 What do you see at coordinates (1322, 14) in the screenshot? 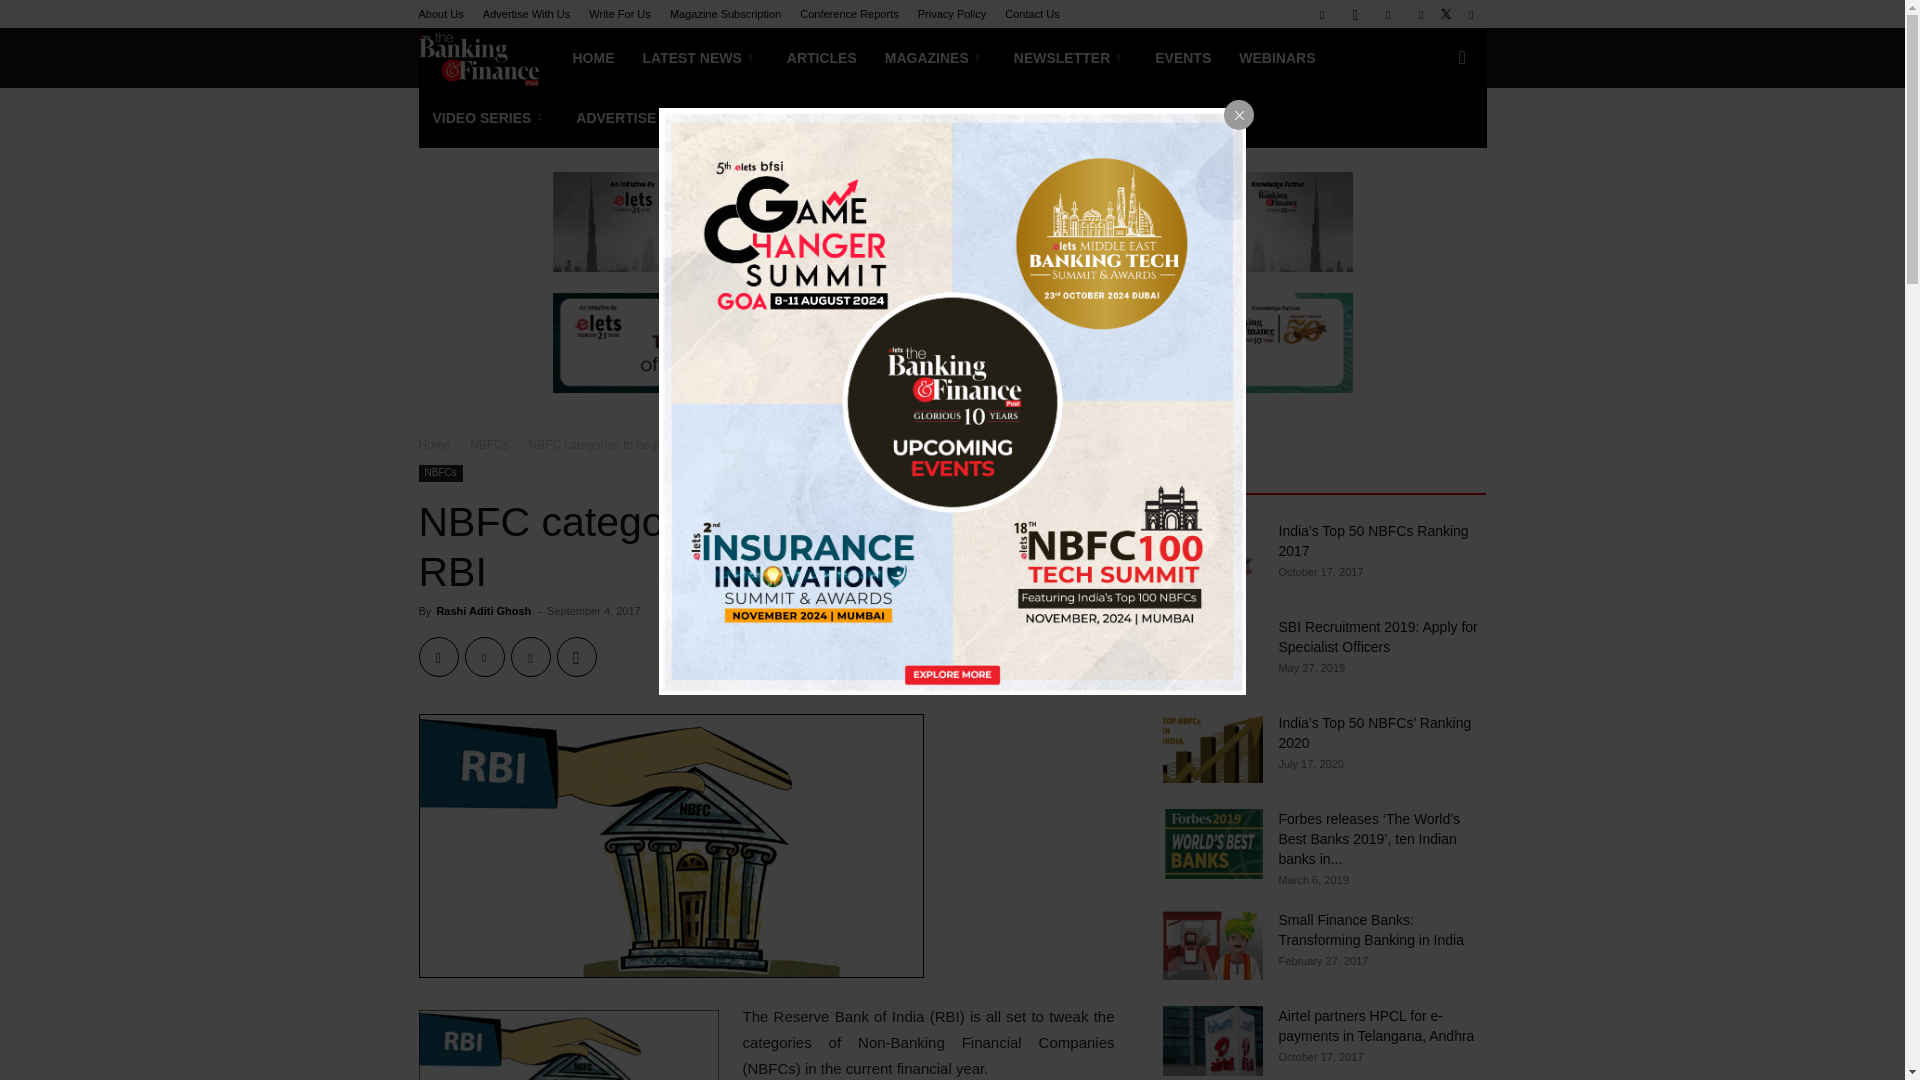
I see `Facebook` at bounding box center [1322, 14].